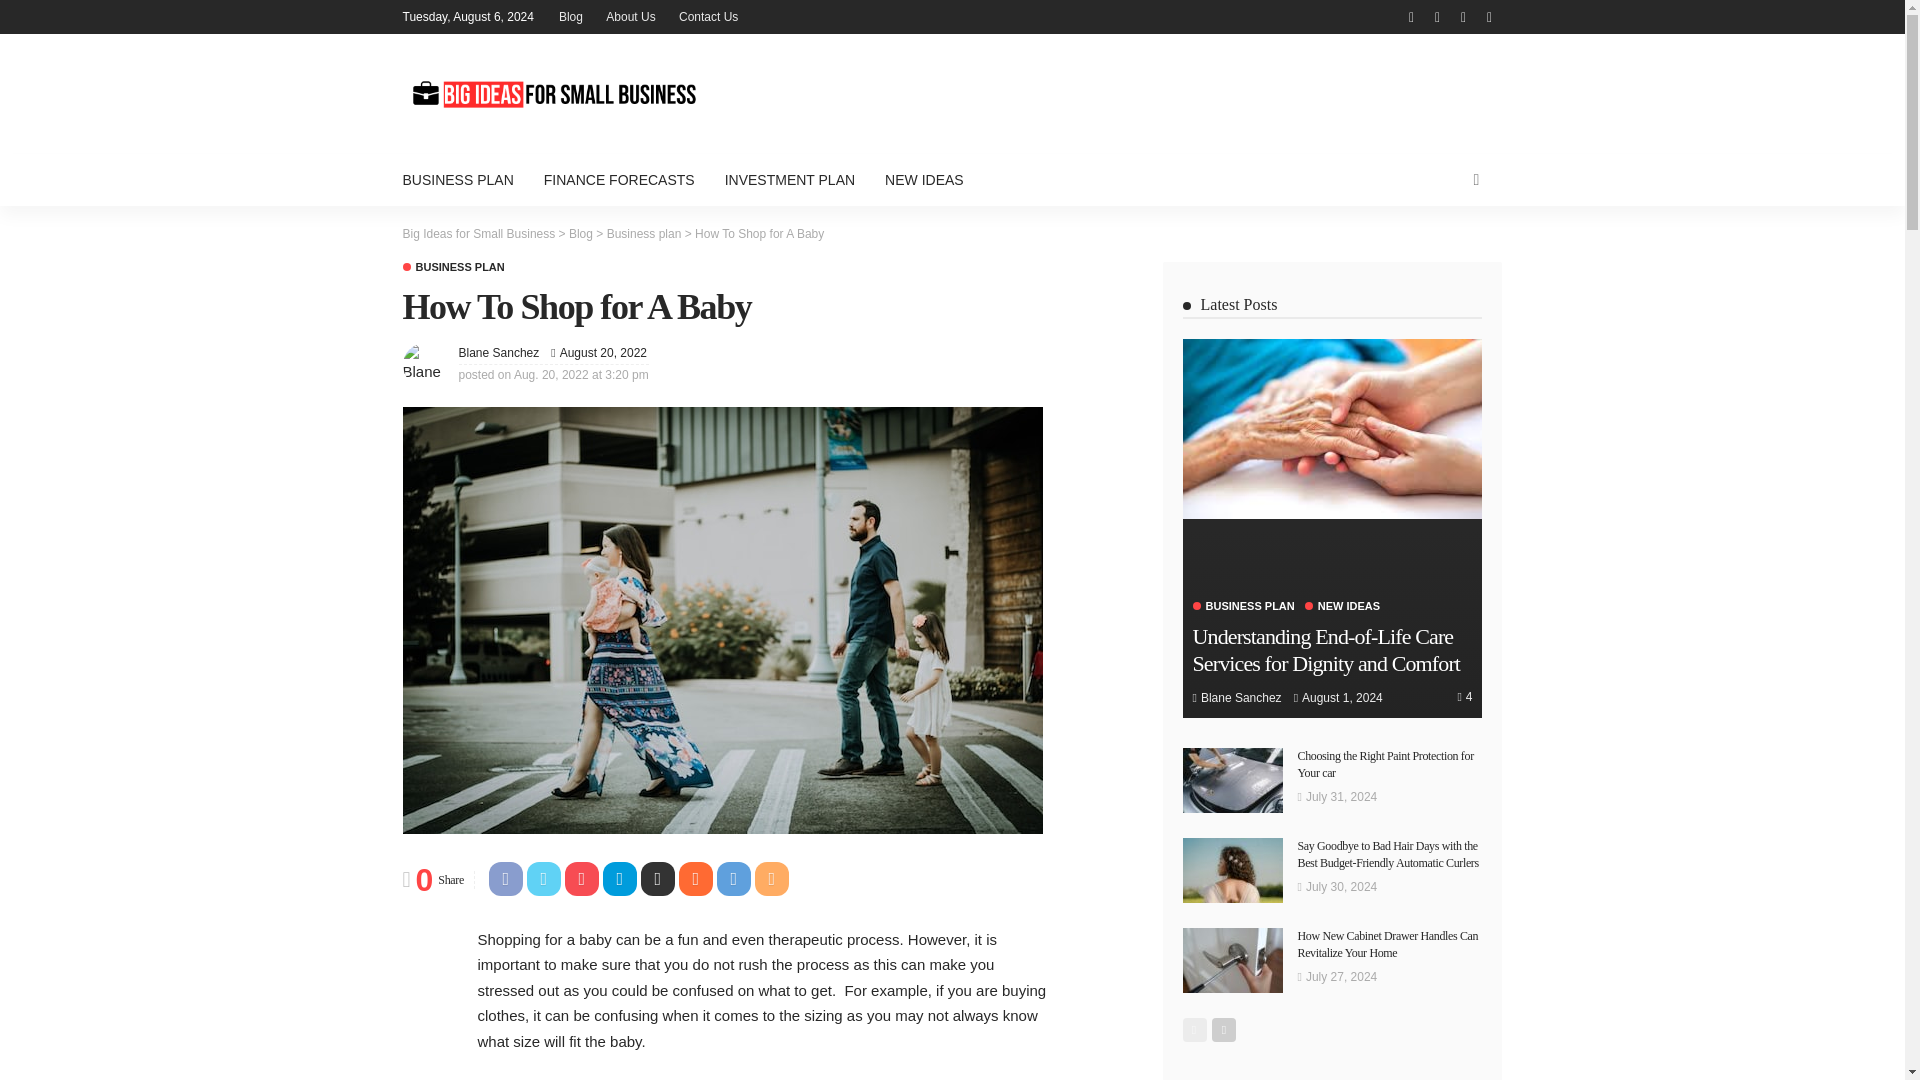 The width and height of the screenshot is (1920, 1080). Describe the element at coordinates (644, 233) in the screenshot. I see `Business plan` at that location.